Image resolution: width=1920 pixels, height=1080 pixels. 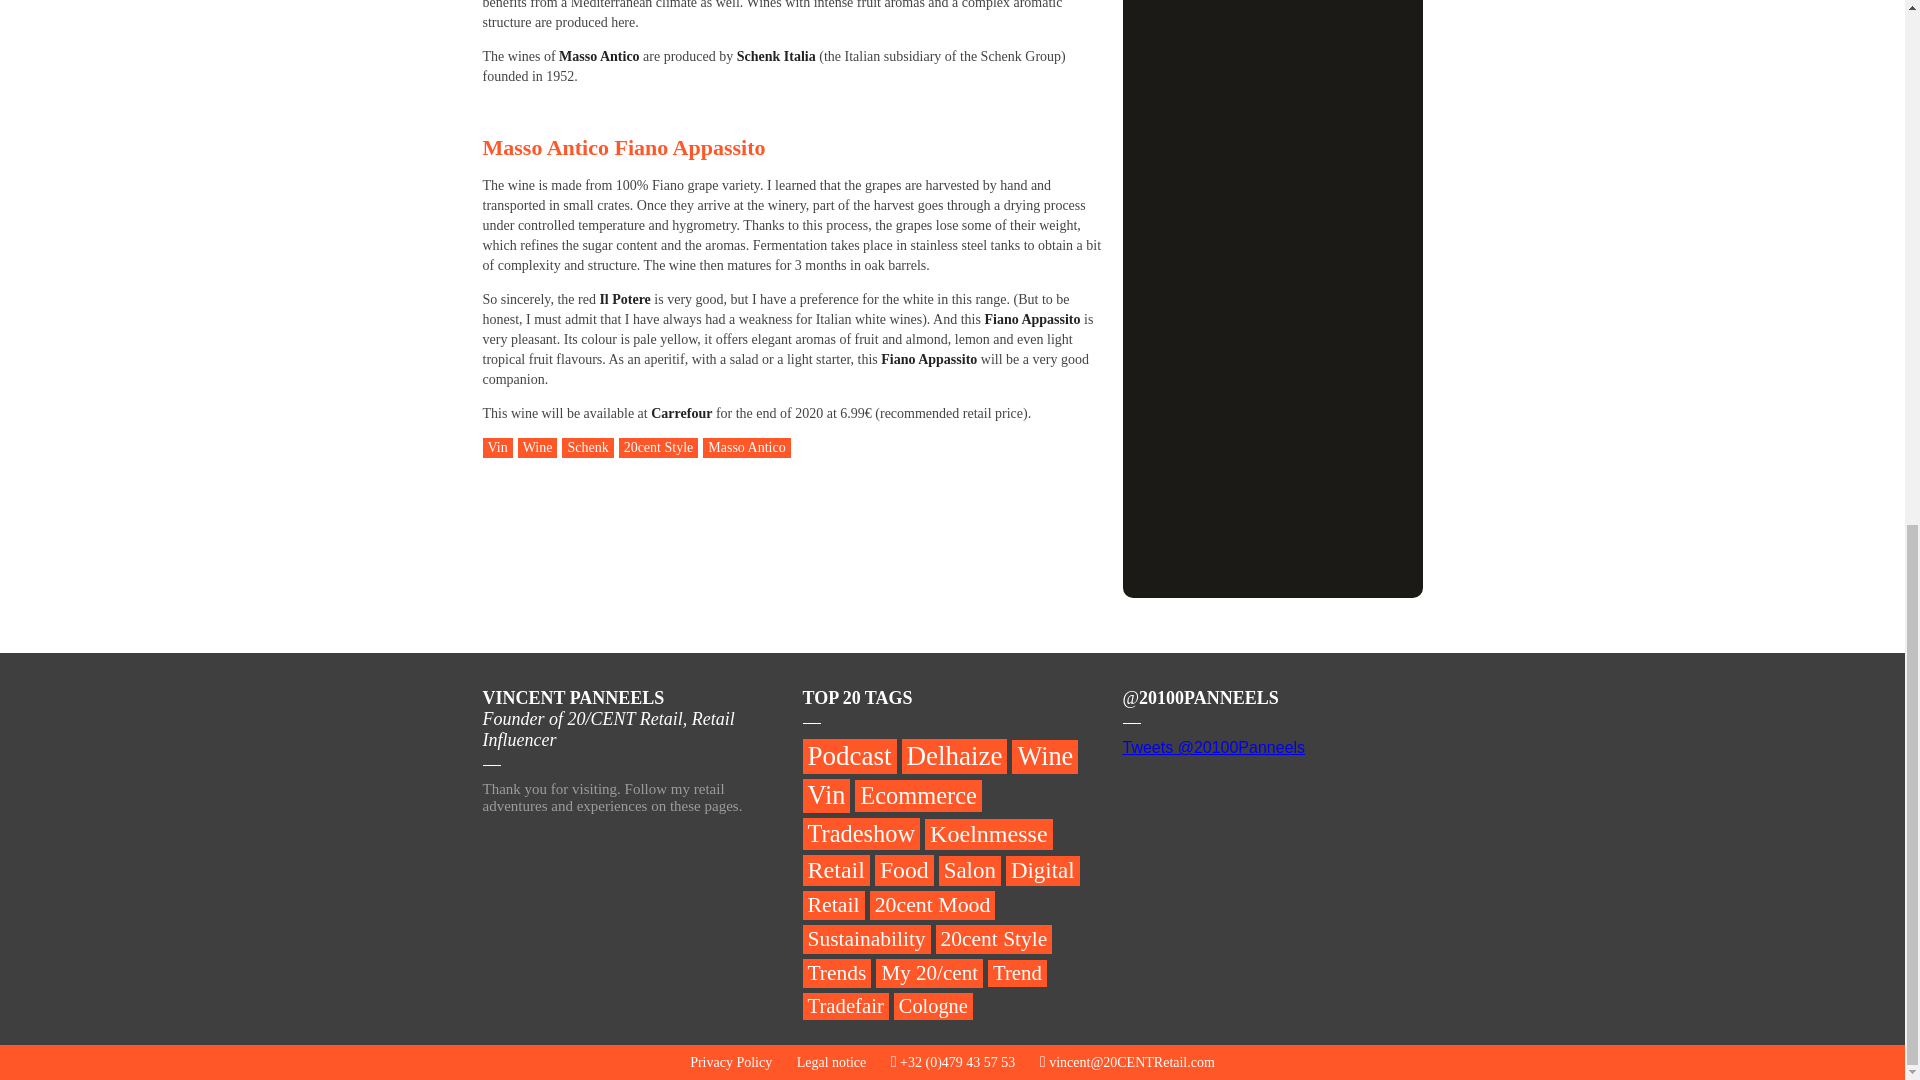 What do you see at coordinates (866, 938) in the screenshot?
I see `Sustainability` at bounding box center [866, 938].